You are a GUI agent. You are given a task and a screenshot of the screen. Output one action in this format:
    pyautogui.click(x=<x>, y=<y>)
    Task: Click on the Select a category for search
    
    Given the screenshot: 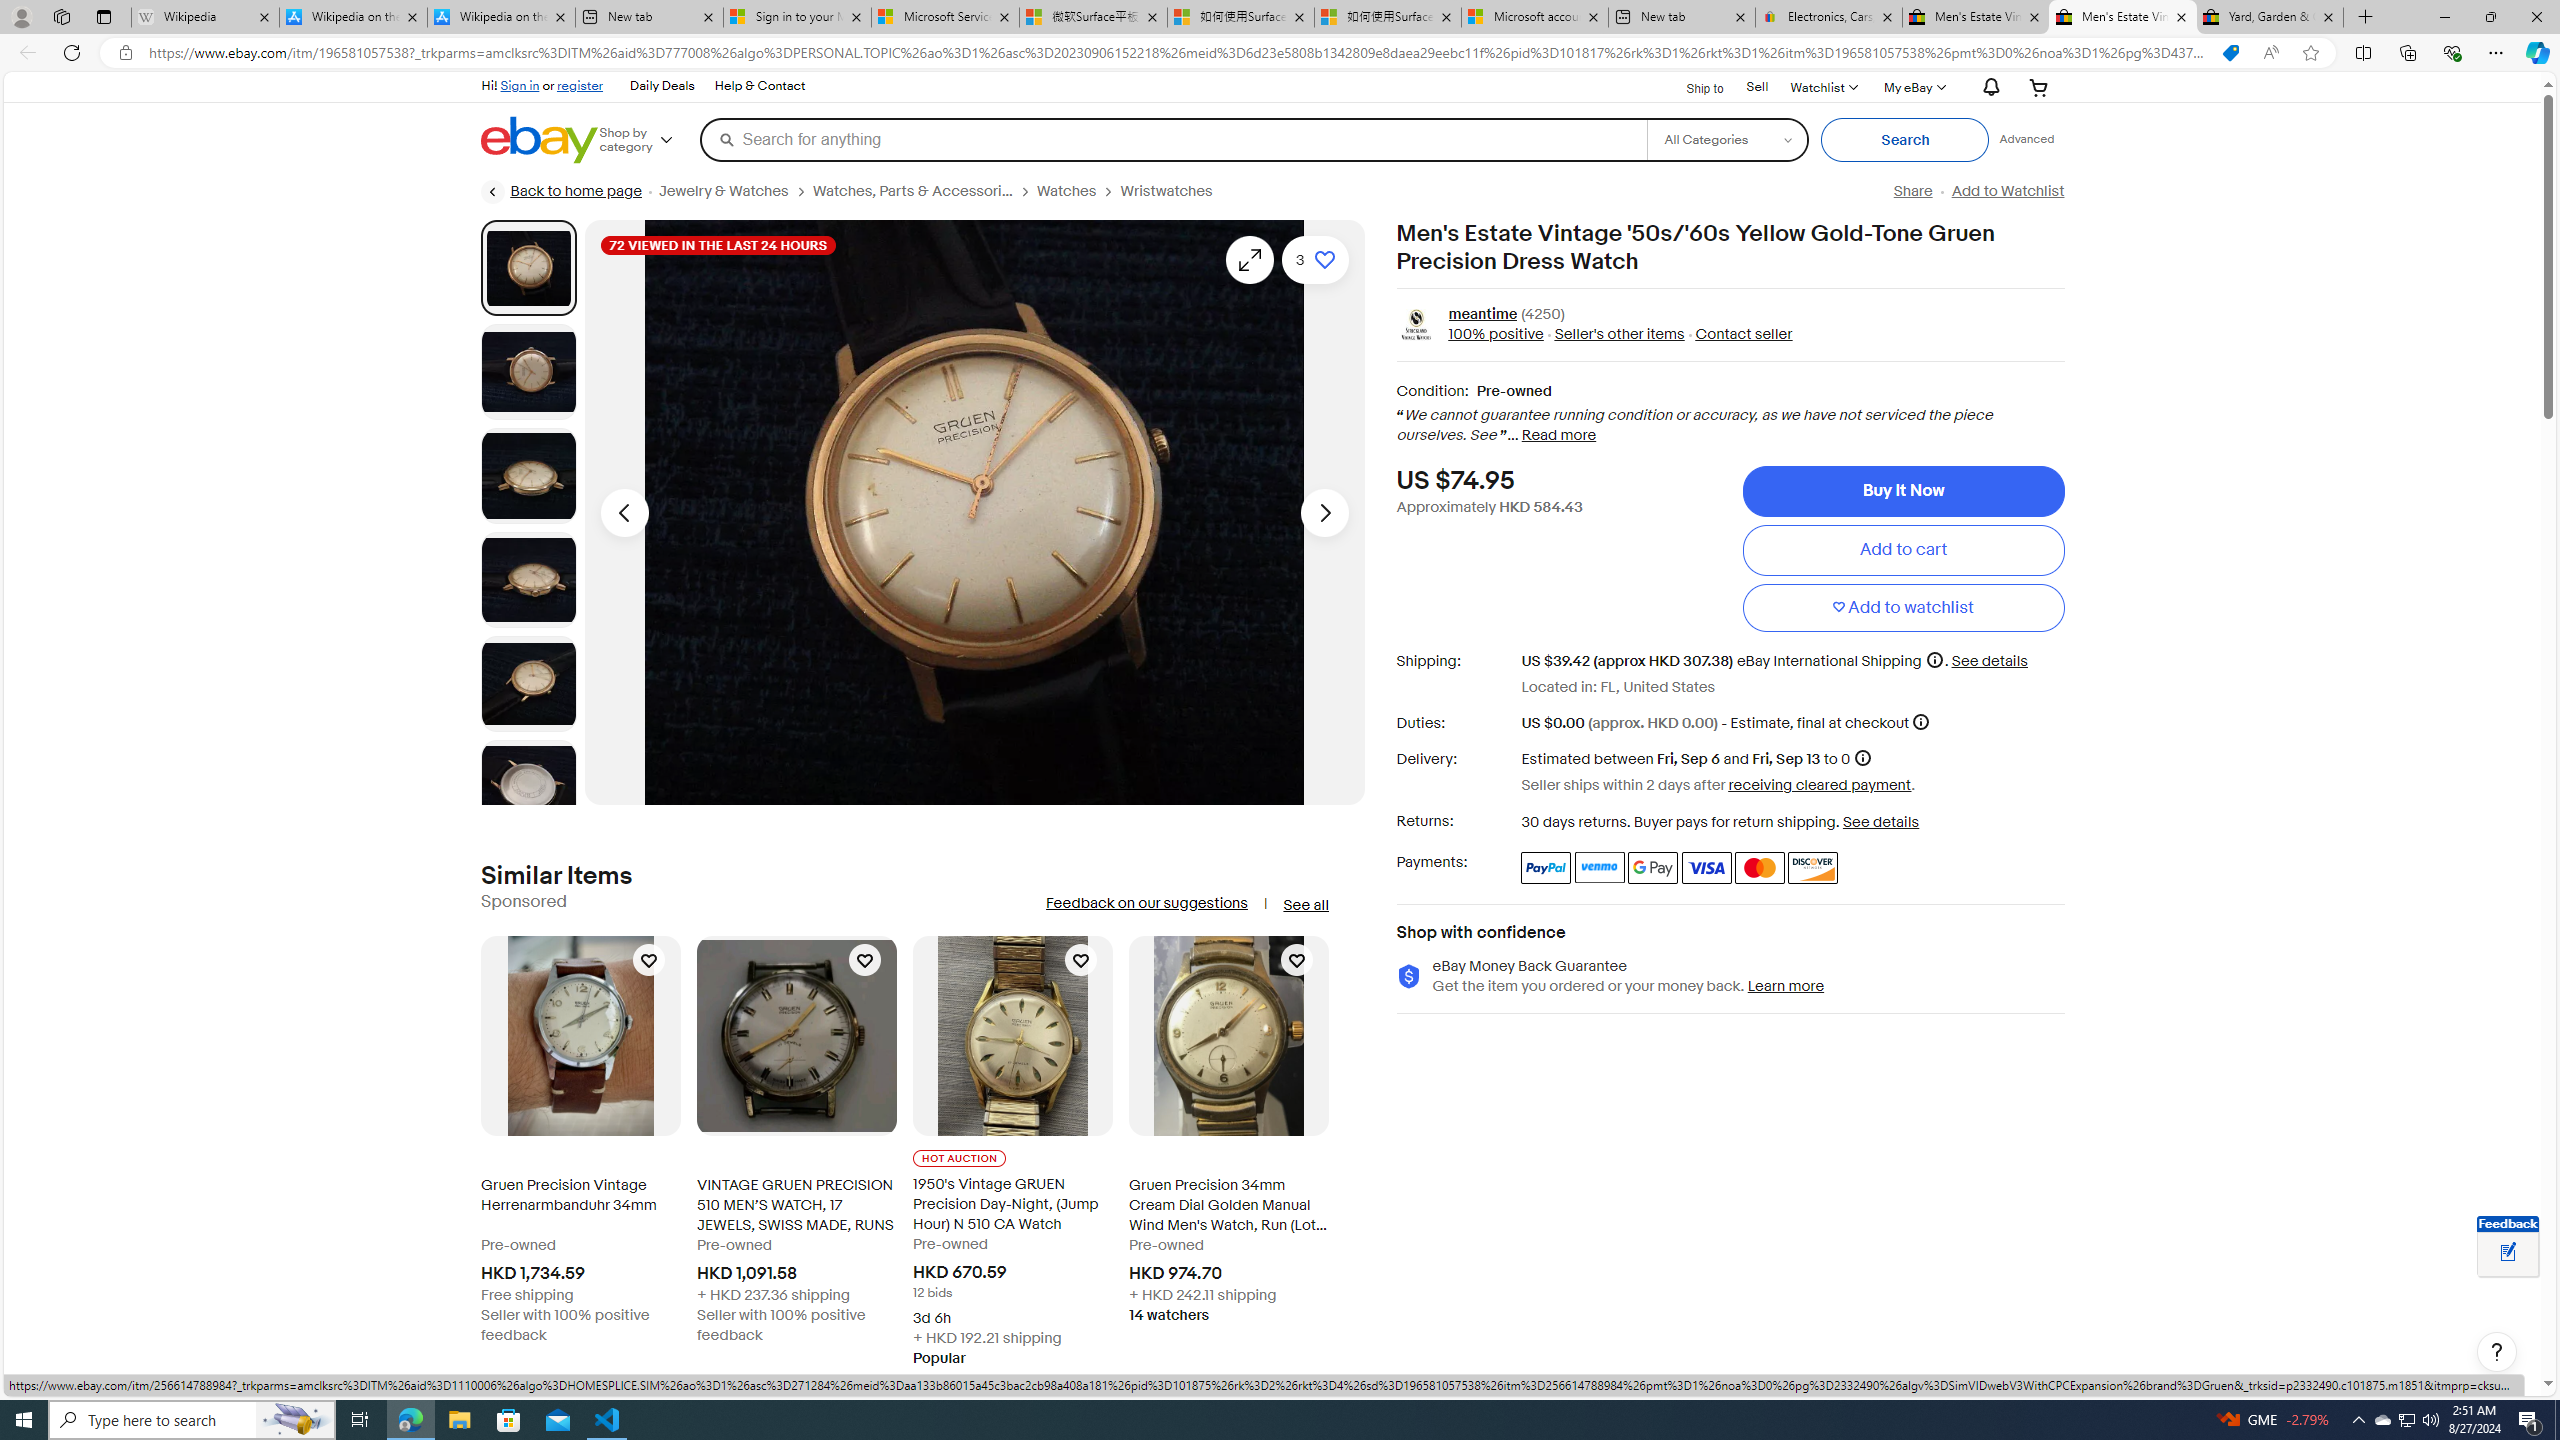 What is the action you would take?
    pyautogui.click(x=1726, y=139)
    